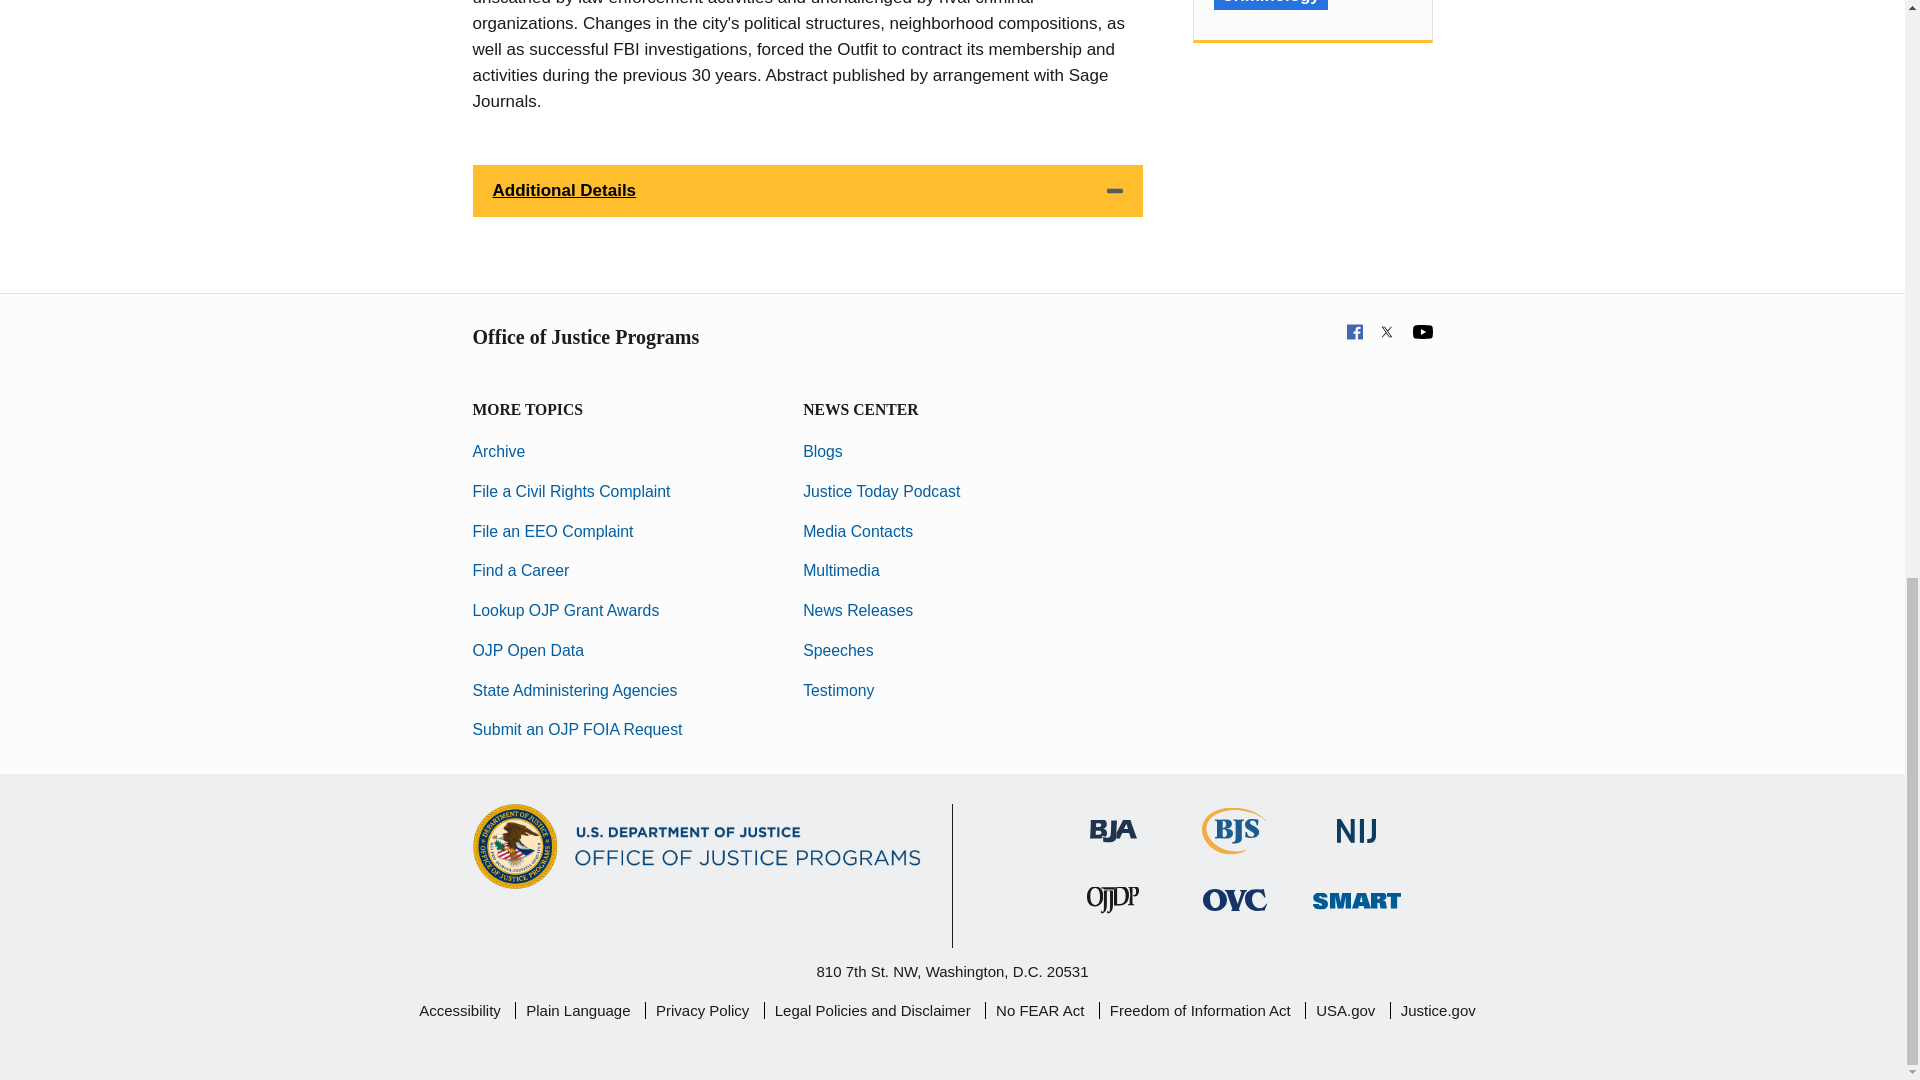 This screenshot has width=1920, height=1080. Describe the element at coordinates (1270, 4) in the screenshot. I see `Criminology` at that location.